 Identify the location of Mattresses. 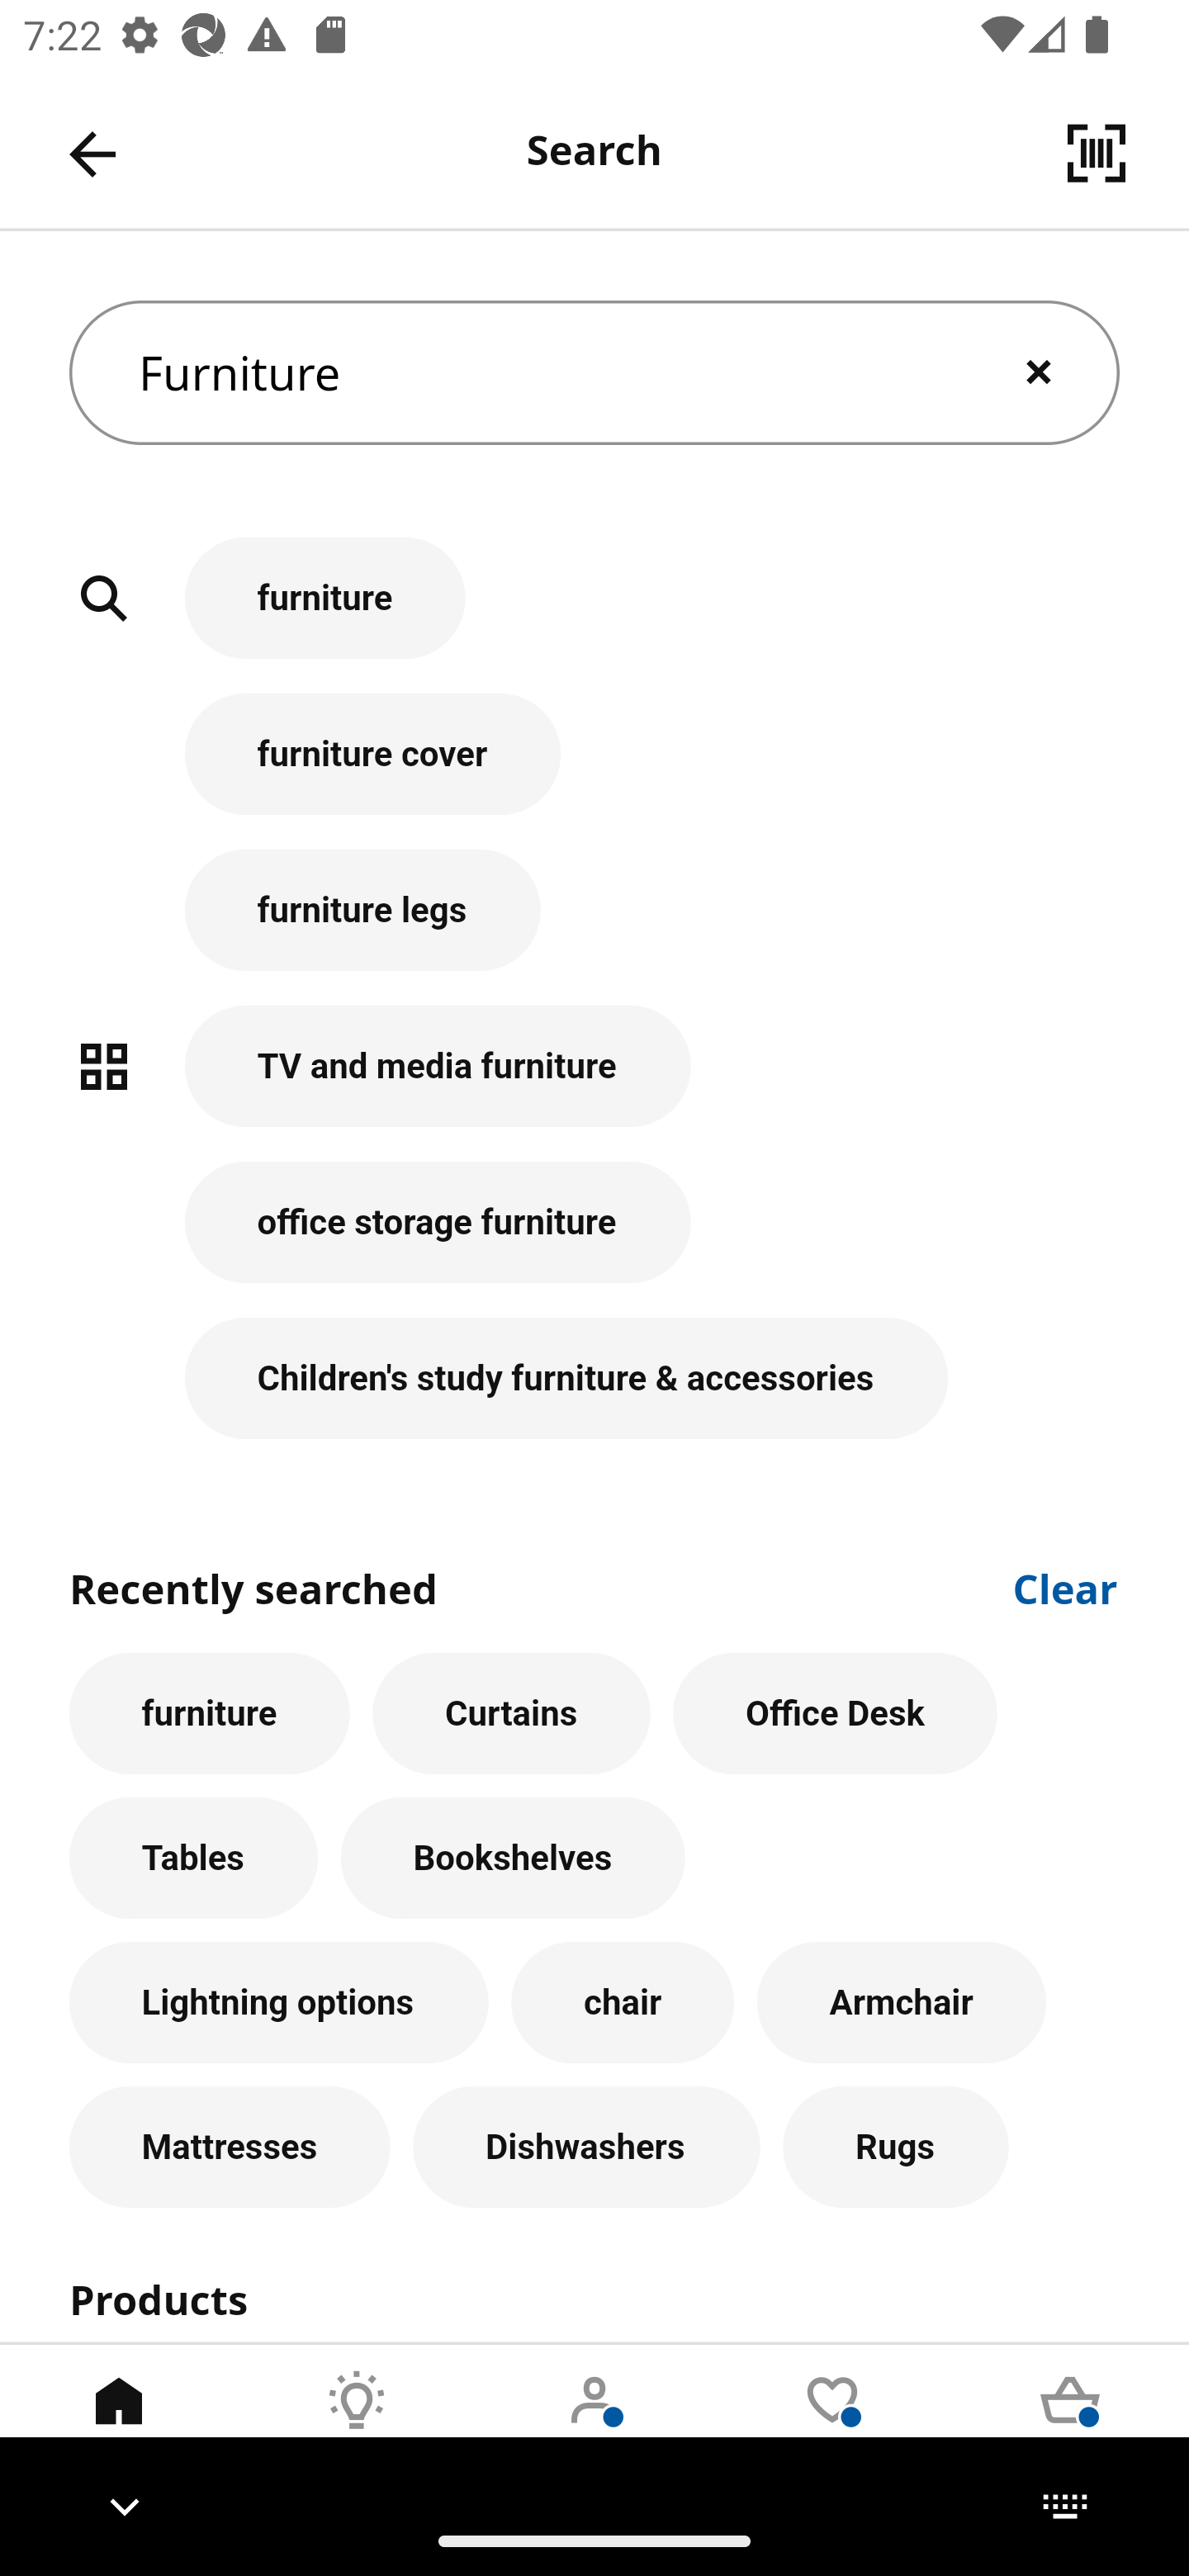
(230, 2147).